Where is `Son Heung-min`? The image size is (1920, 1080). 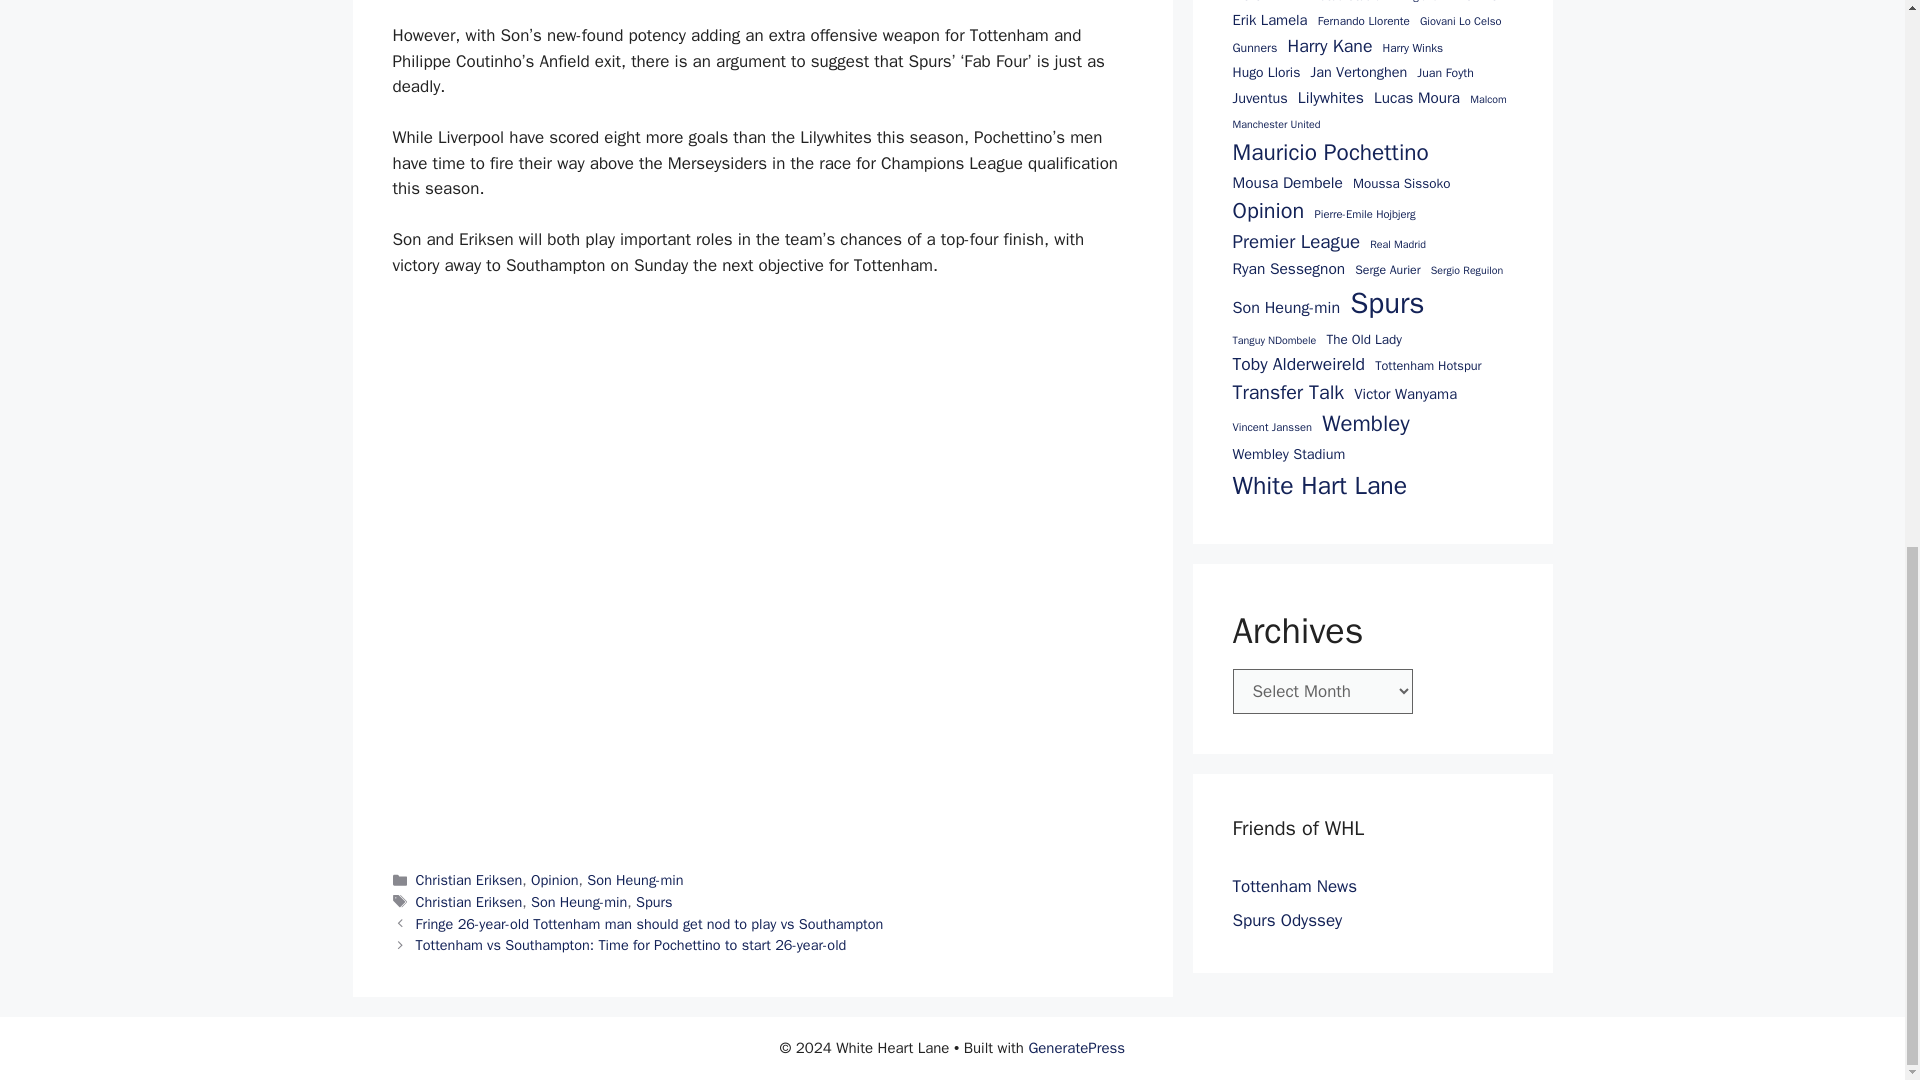
Son Heung-min is located at coordinates (635, 879).